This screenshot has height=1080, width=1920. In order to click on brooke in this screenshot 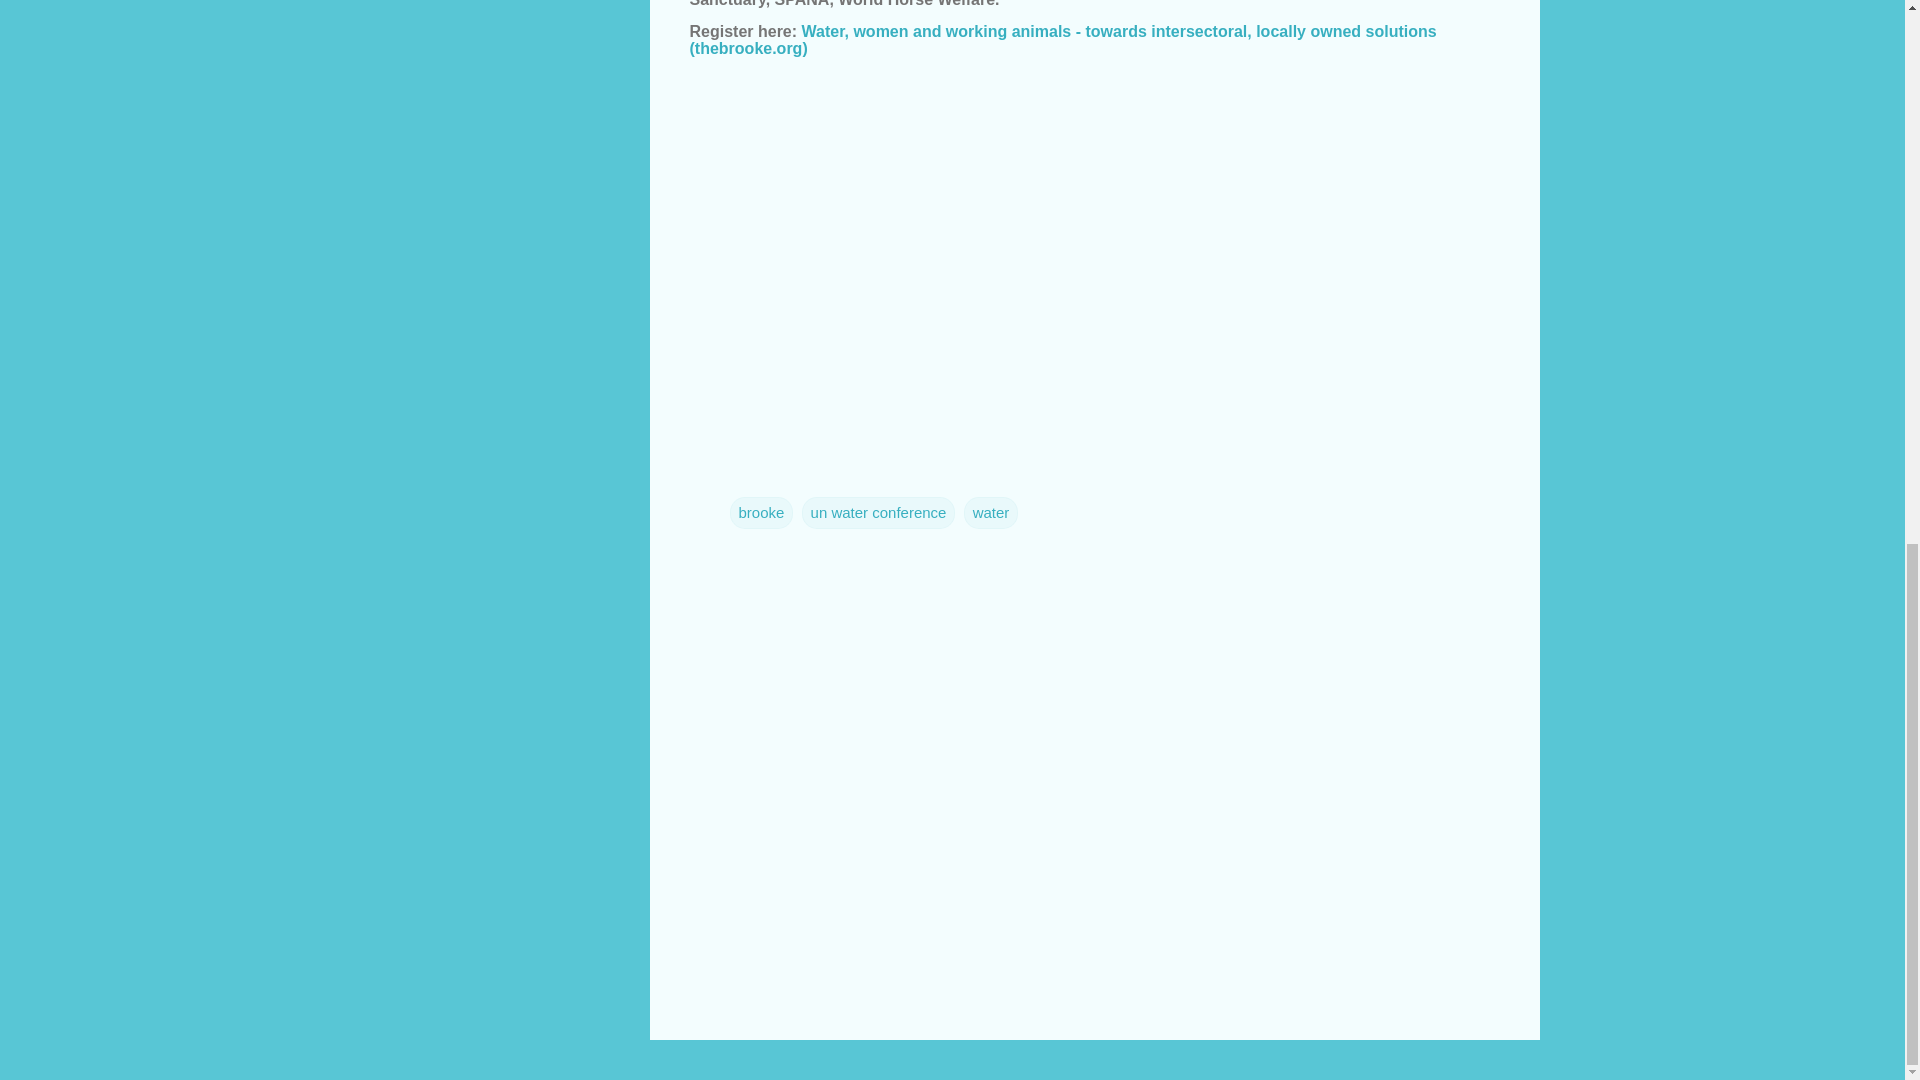, I will do `click(762, 512)`.